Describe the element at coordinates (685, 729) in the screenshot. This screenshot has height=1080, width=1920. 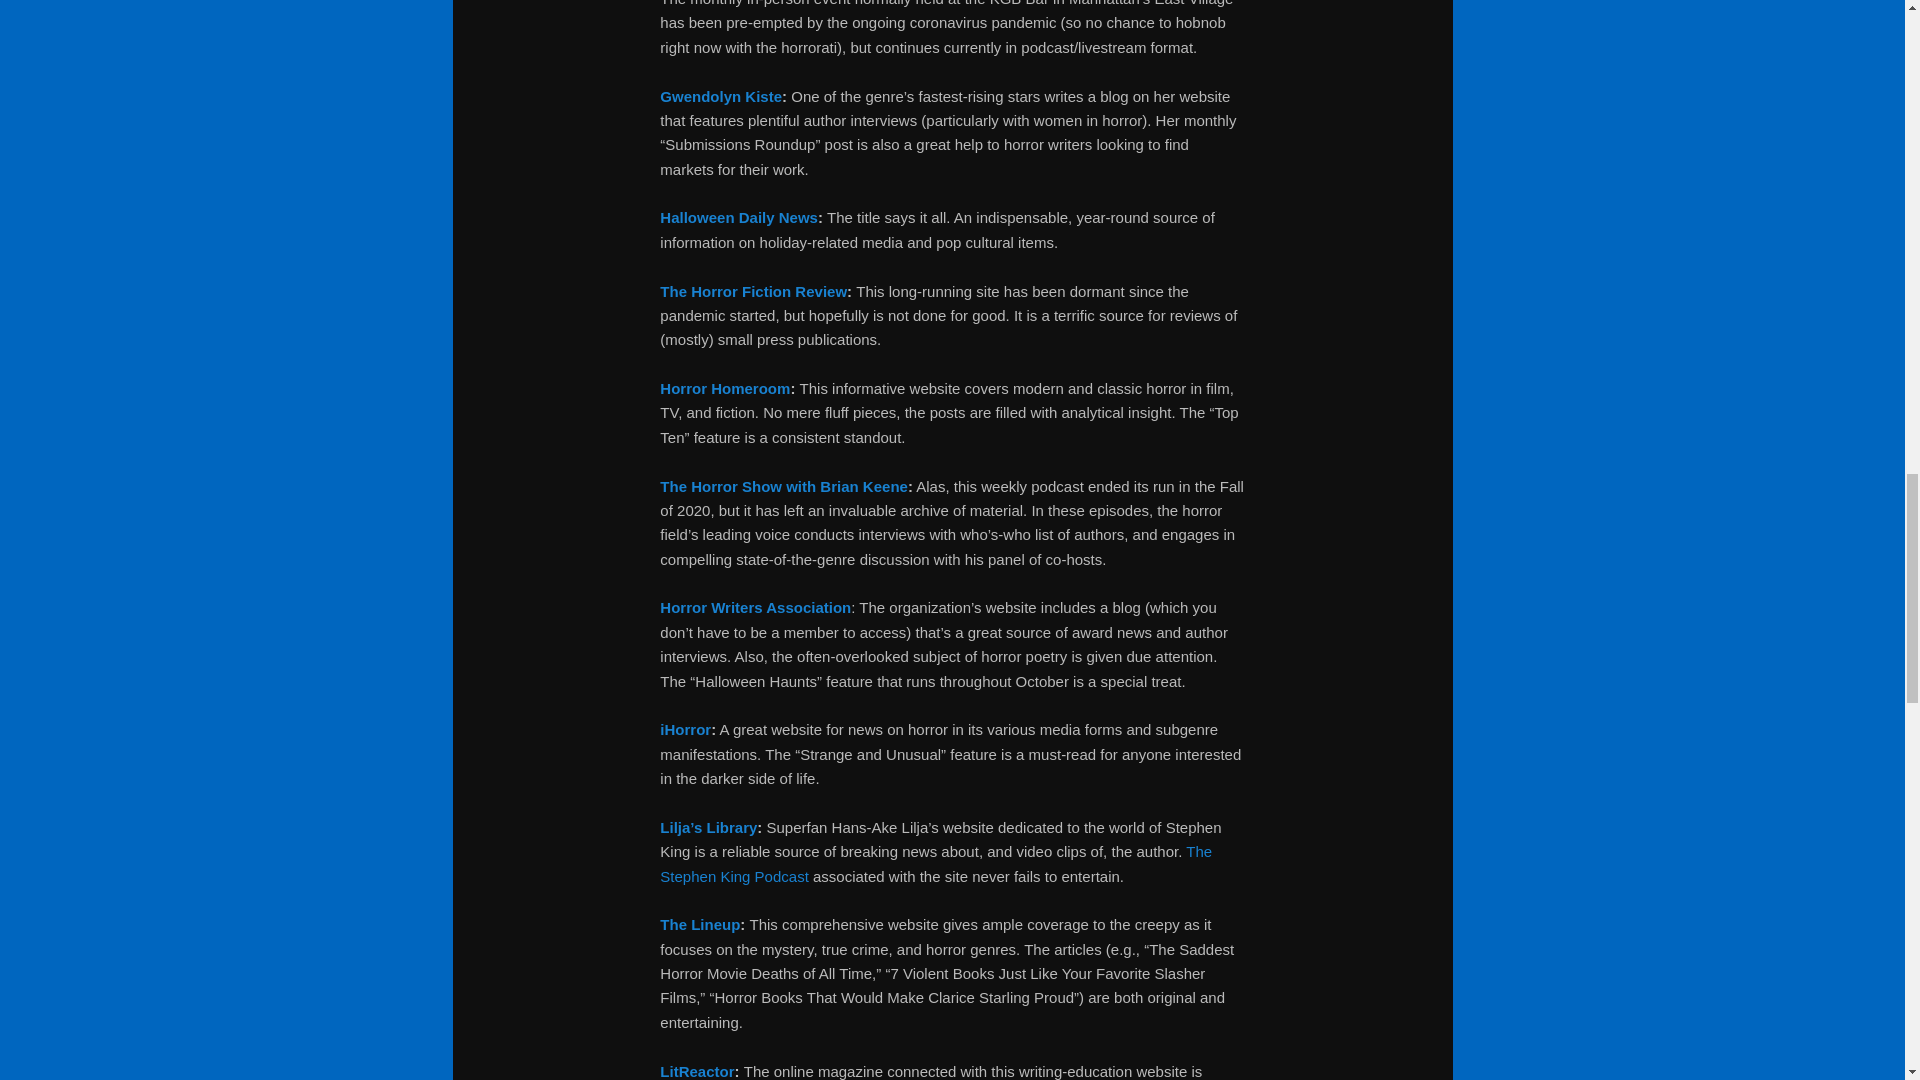
I see `iHorror` at that location.